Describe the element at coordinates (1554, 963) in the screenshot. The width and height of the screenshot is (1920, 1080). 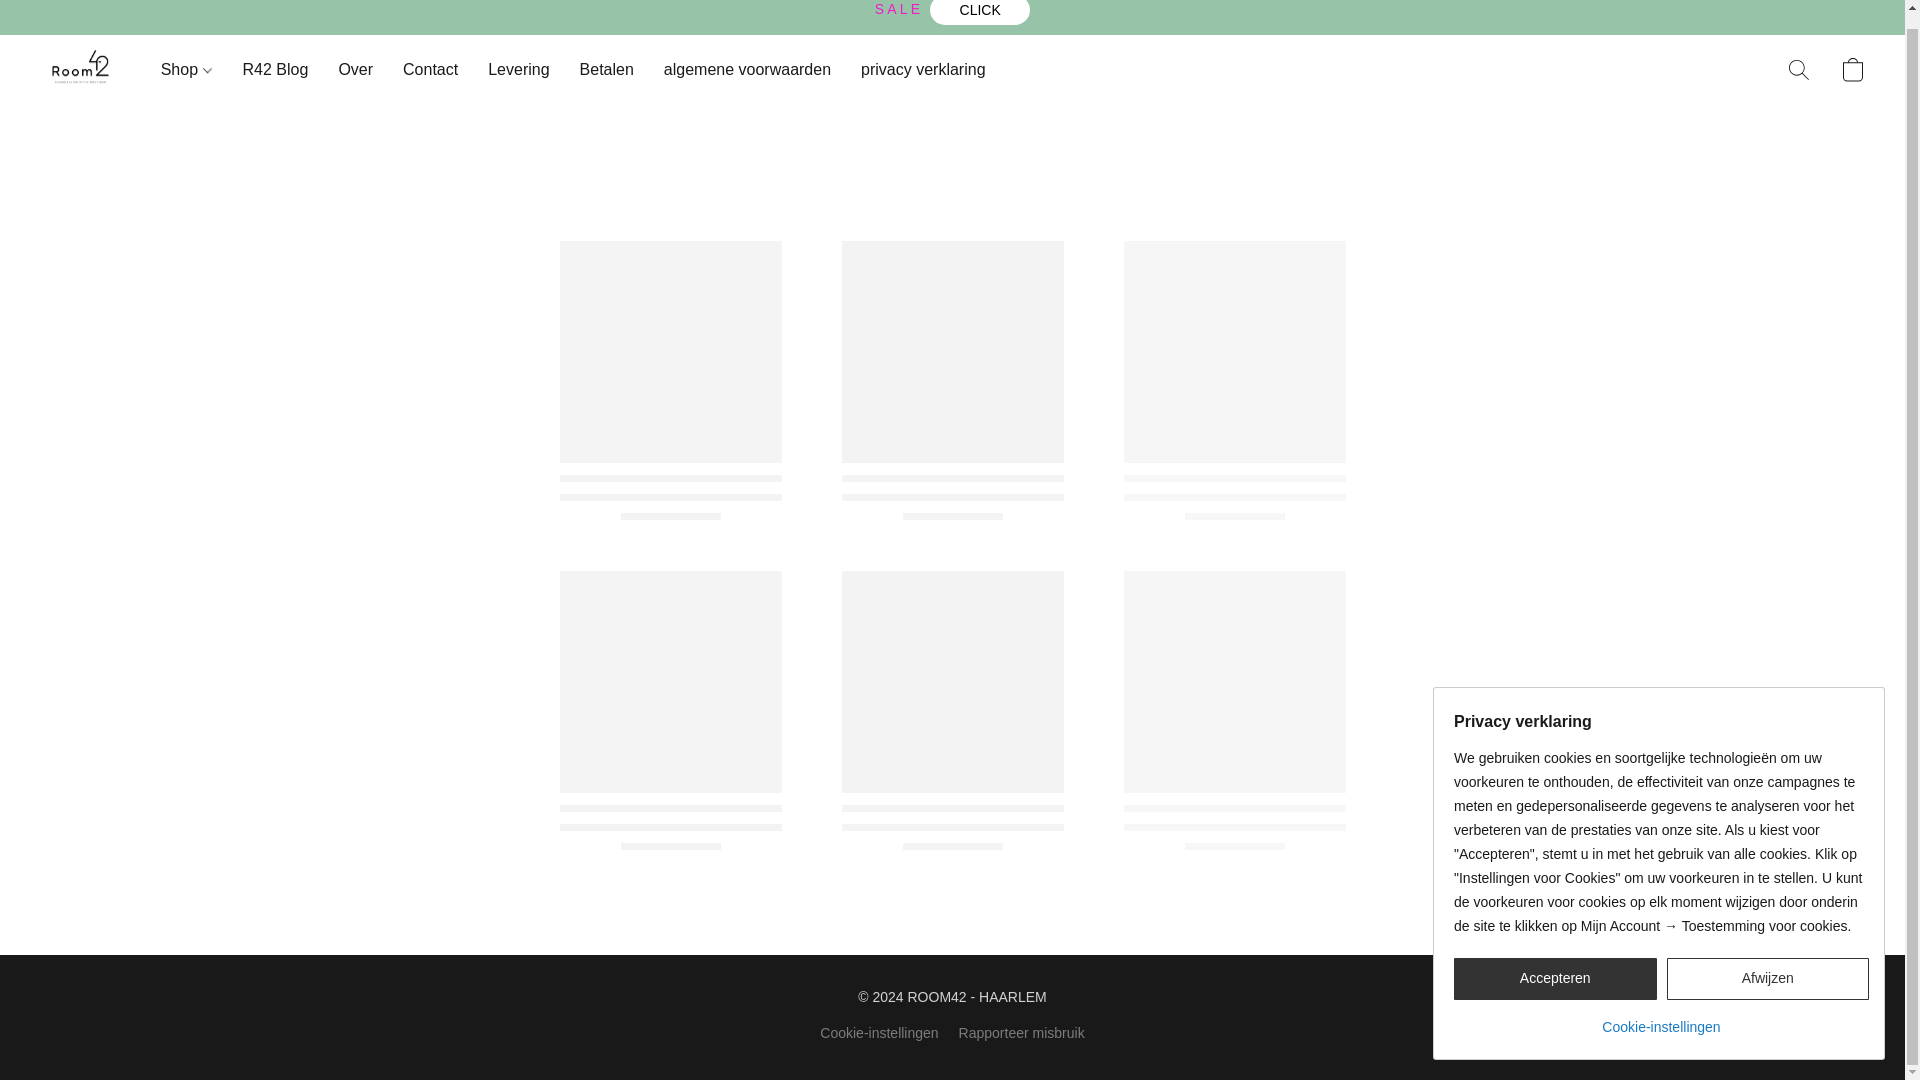
I see `Accepteren` at that location.